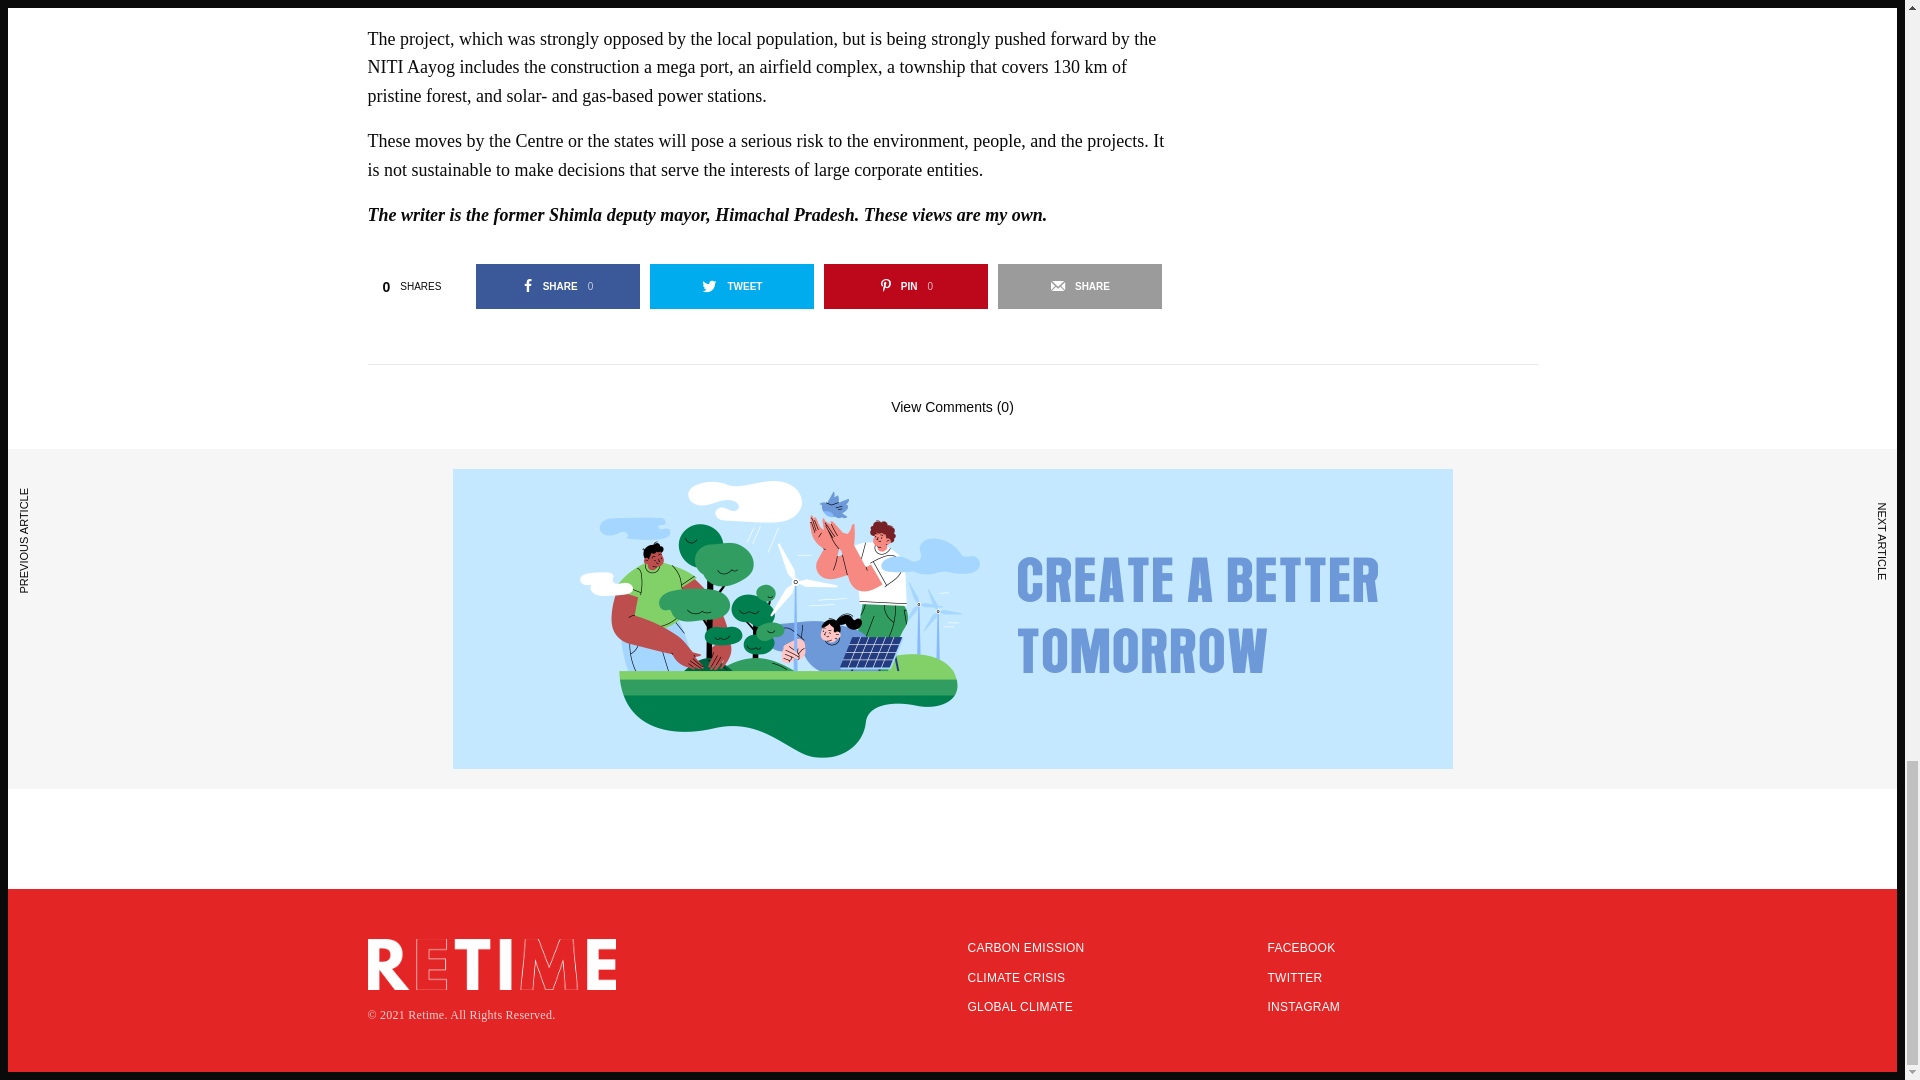  I want to click on TWEET, so click(732, 286).